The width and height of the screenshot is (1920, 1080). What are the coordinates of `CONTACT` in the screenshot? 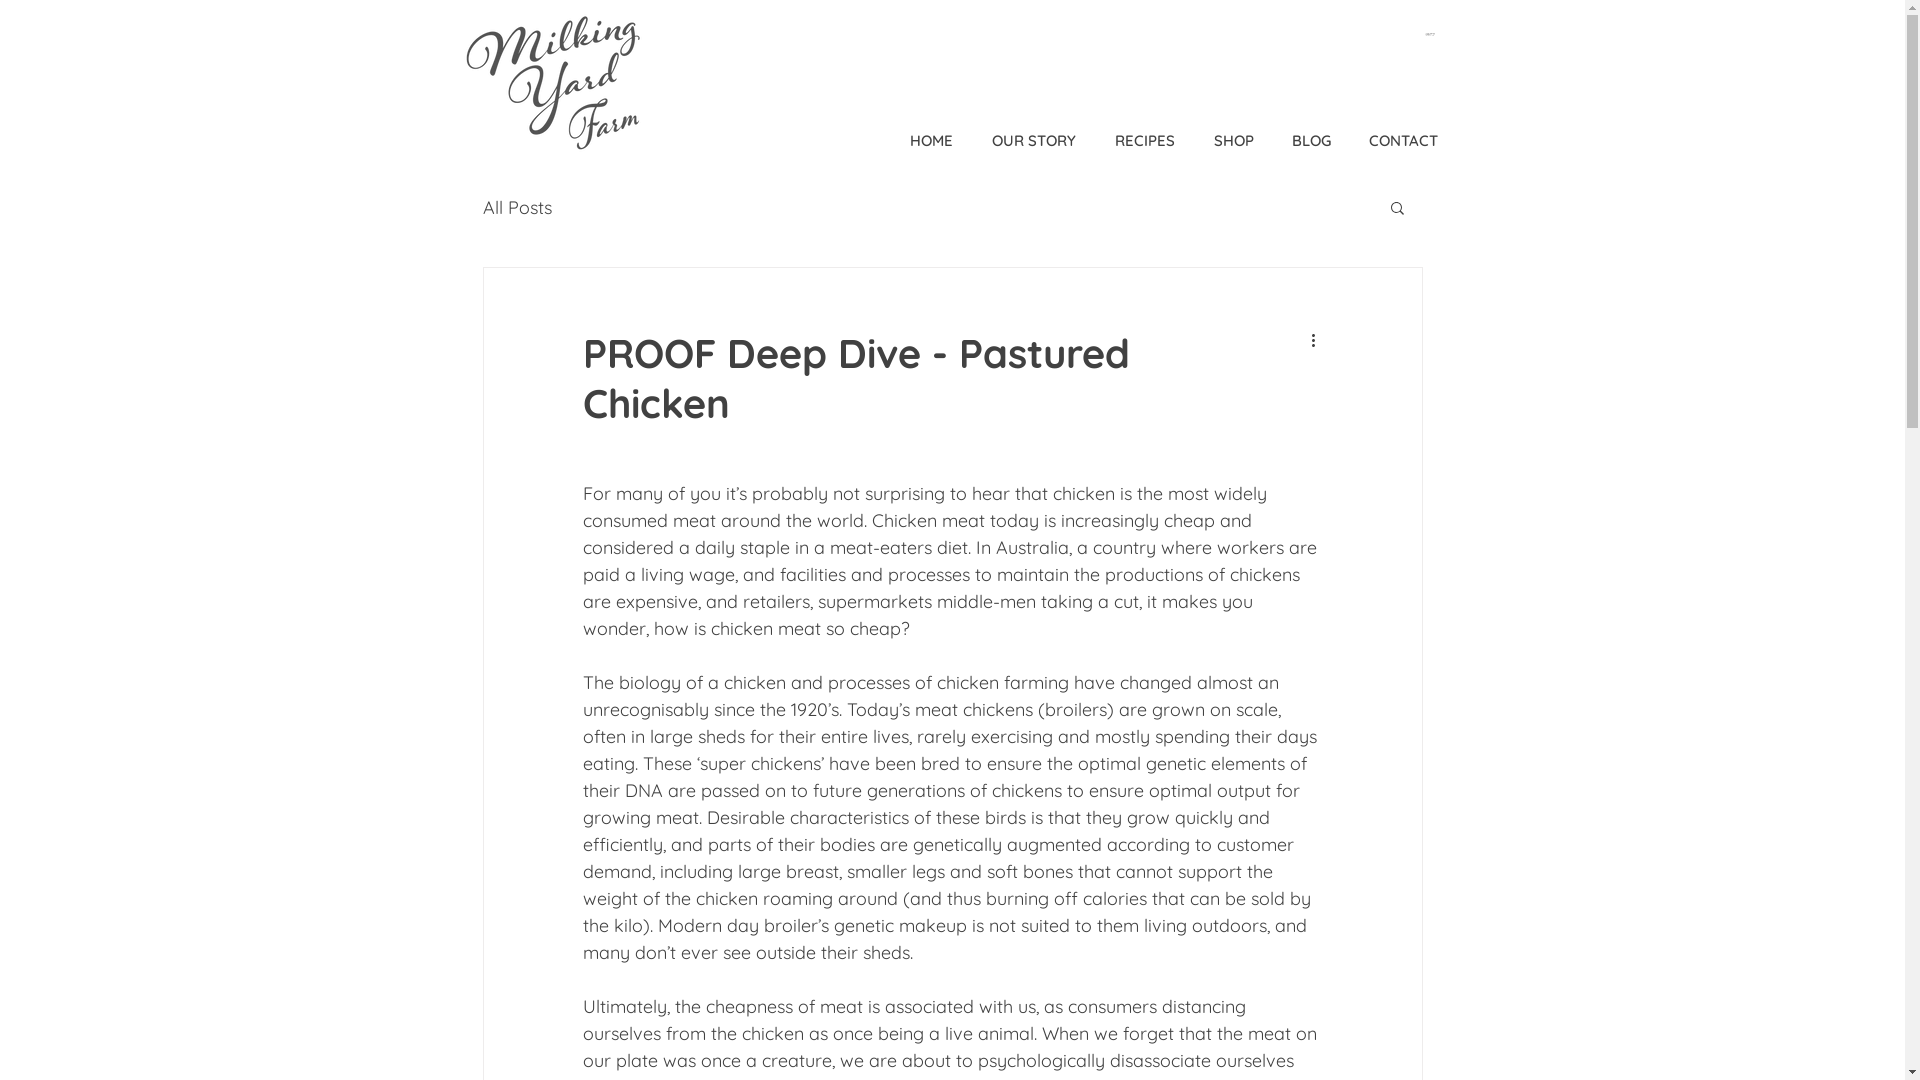 It's located at (1404, 141).